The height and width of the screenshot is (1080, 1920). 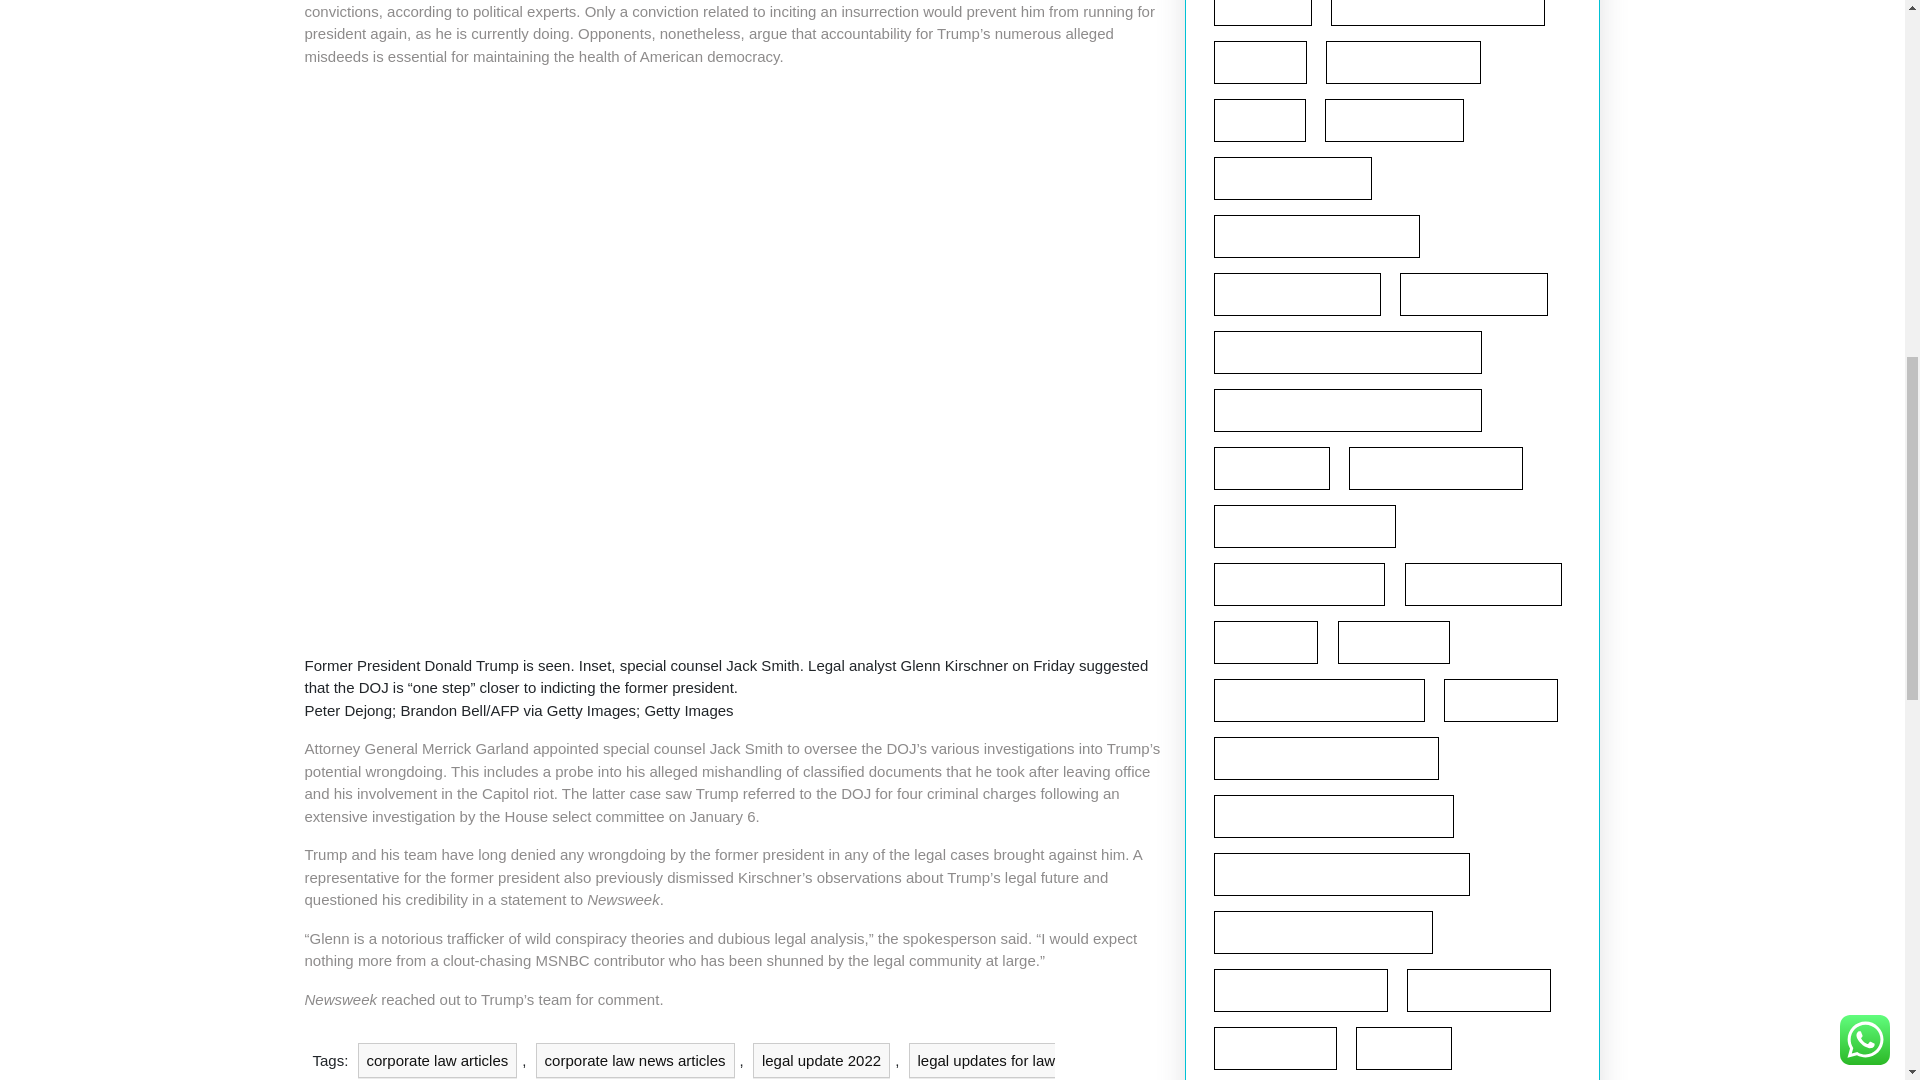 I want to click on business, so click(x=1260, y=62).